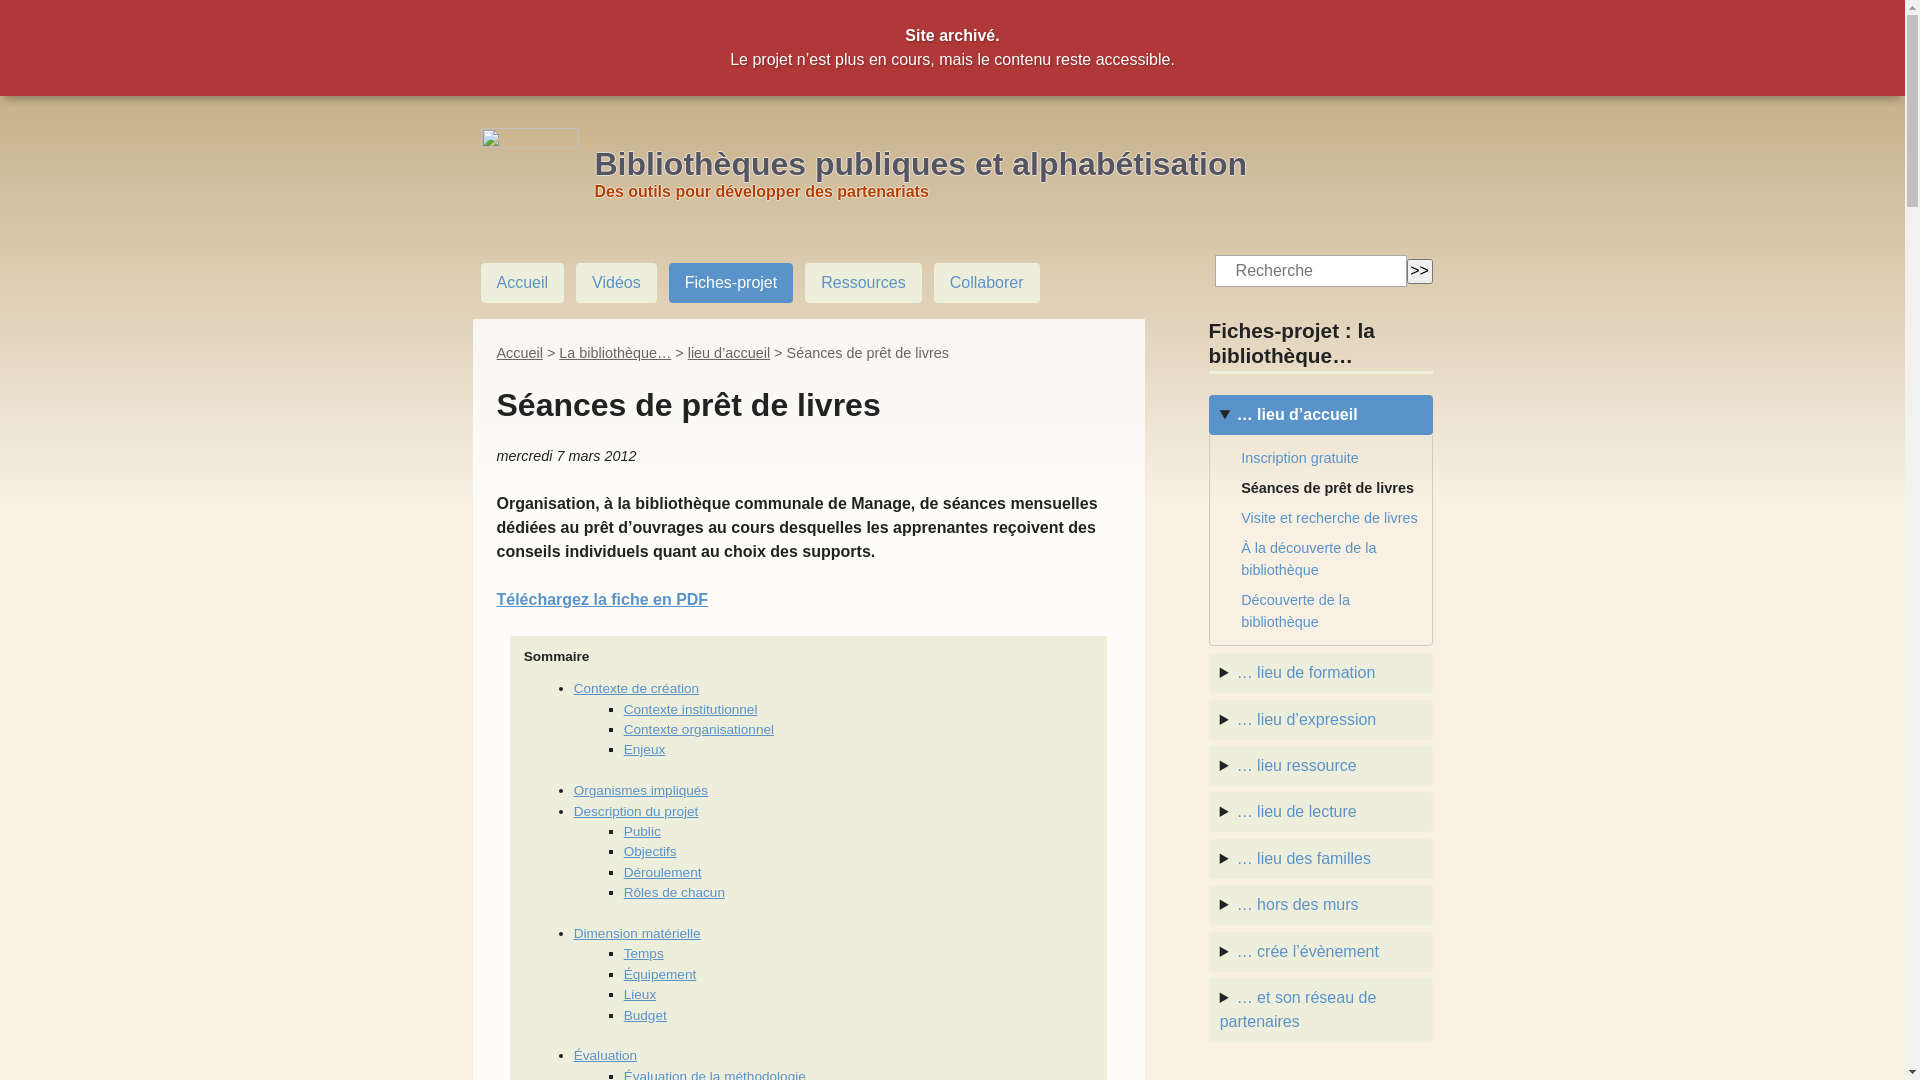 The height and width of the screenshot is (1080, 1920). Describe the element at coordinates (731, 283) in the screenshot. I see `Fiches-projet` at that location.